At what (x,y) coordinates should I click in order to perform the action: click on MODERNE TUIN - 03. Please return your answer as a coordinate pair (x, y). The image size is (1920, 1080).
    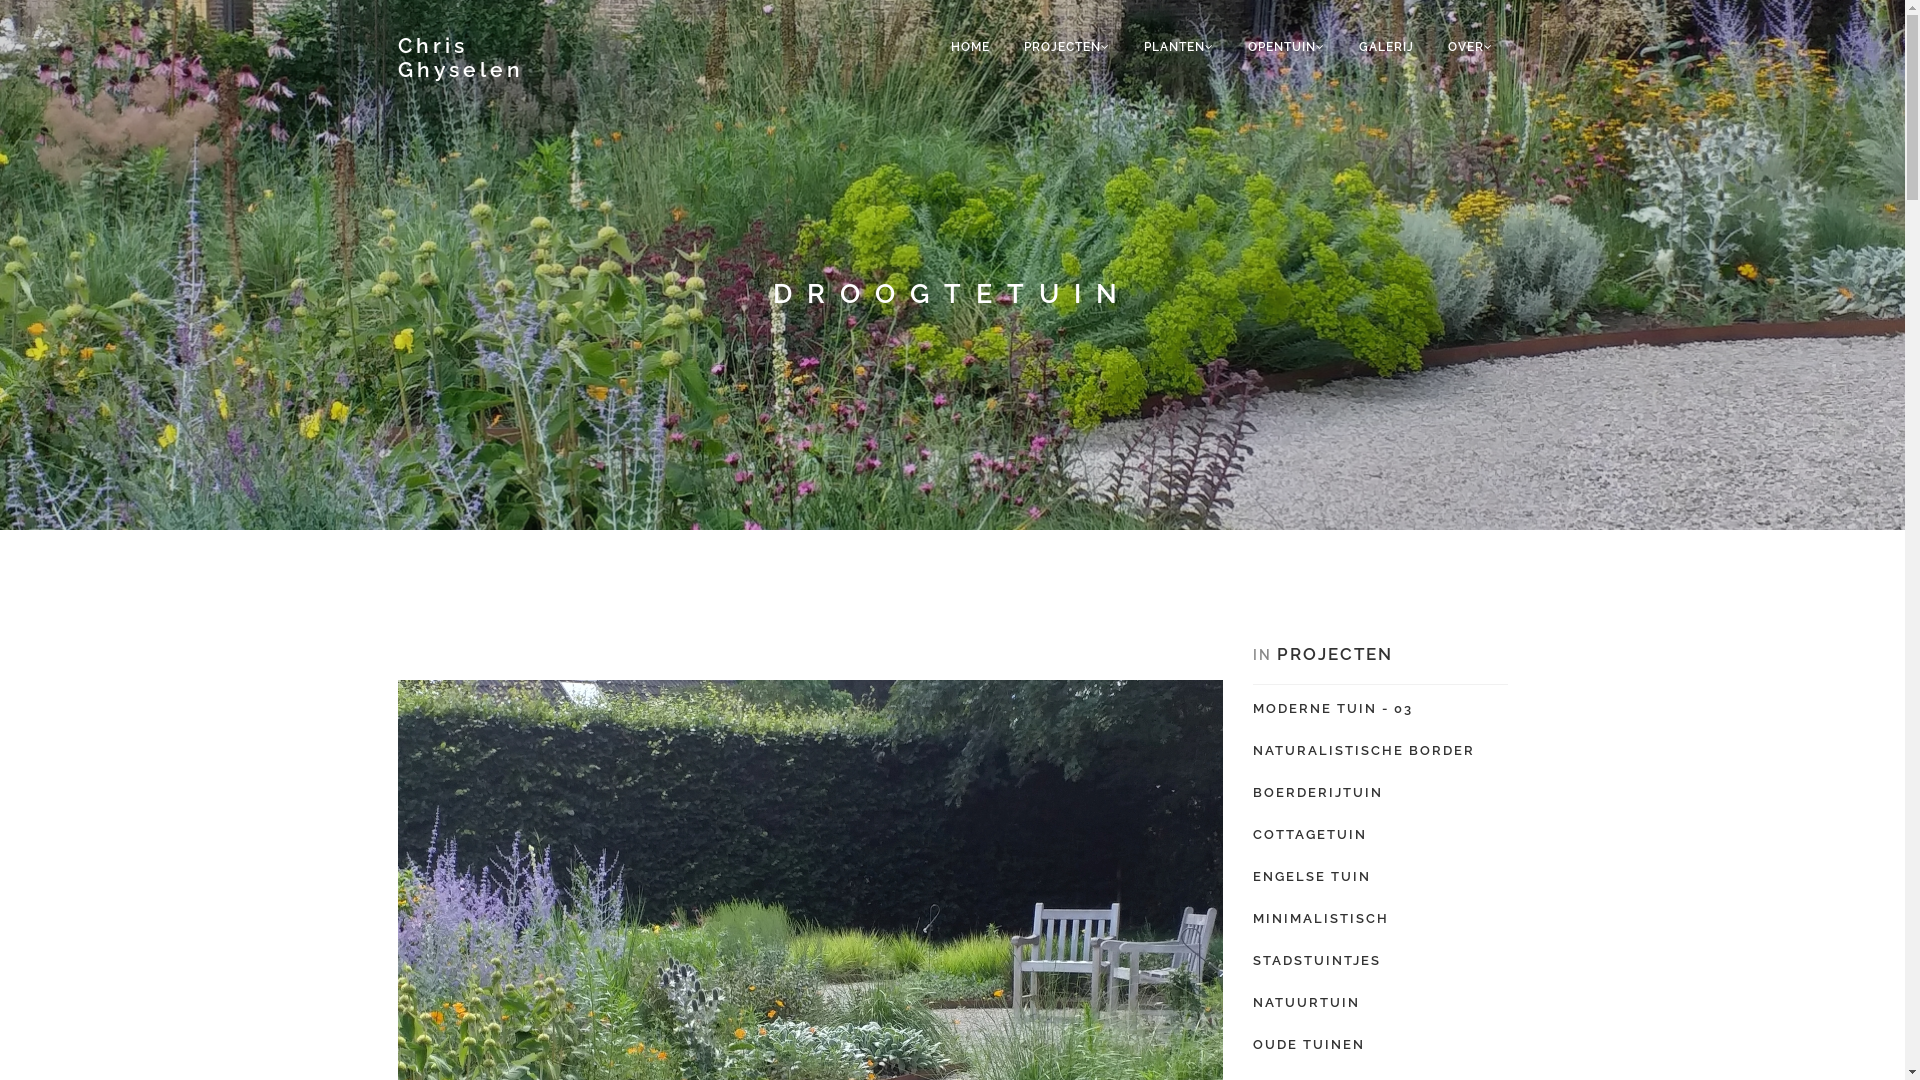
    Looking at the image, I should click on (1332, 708).